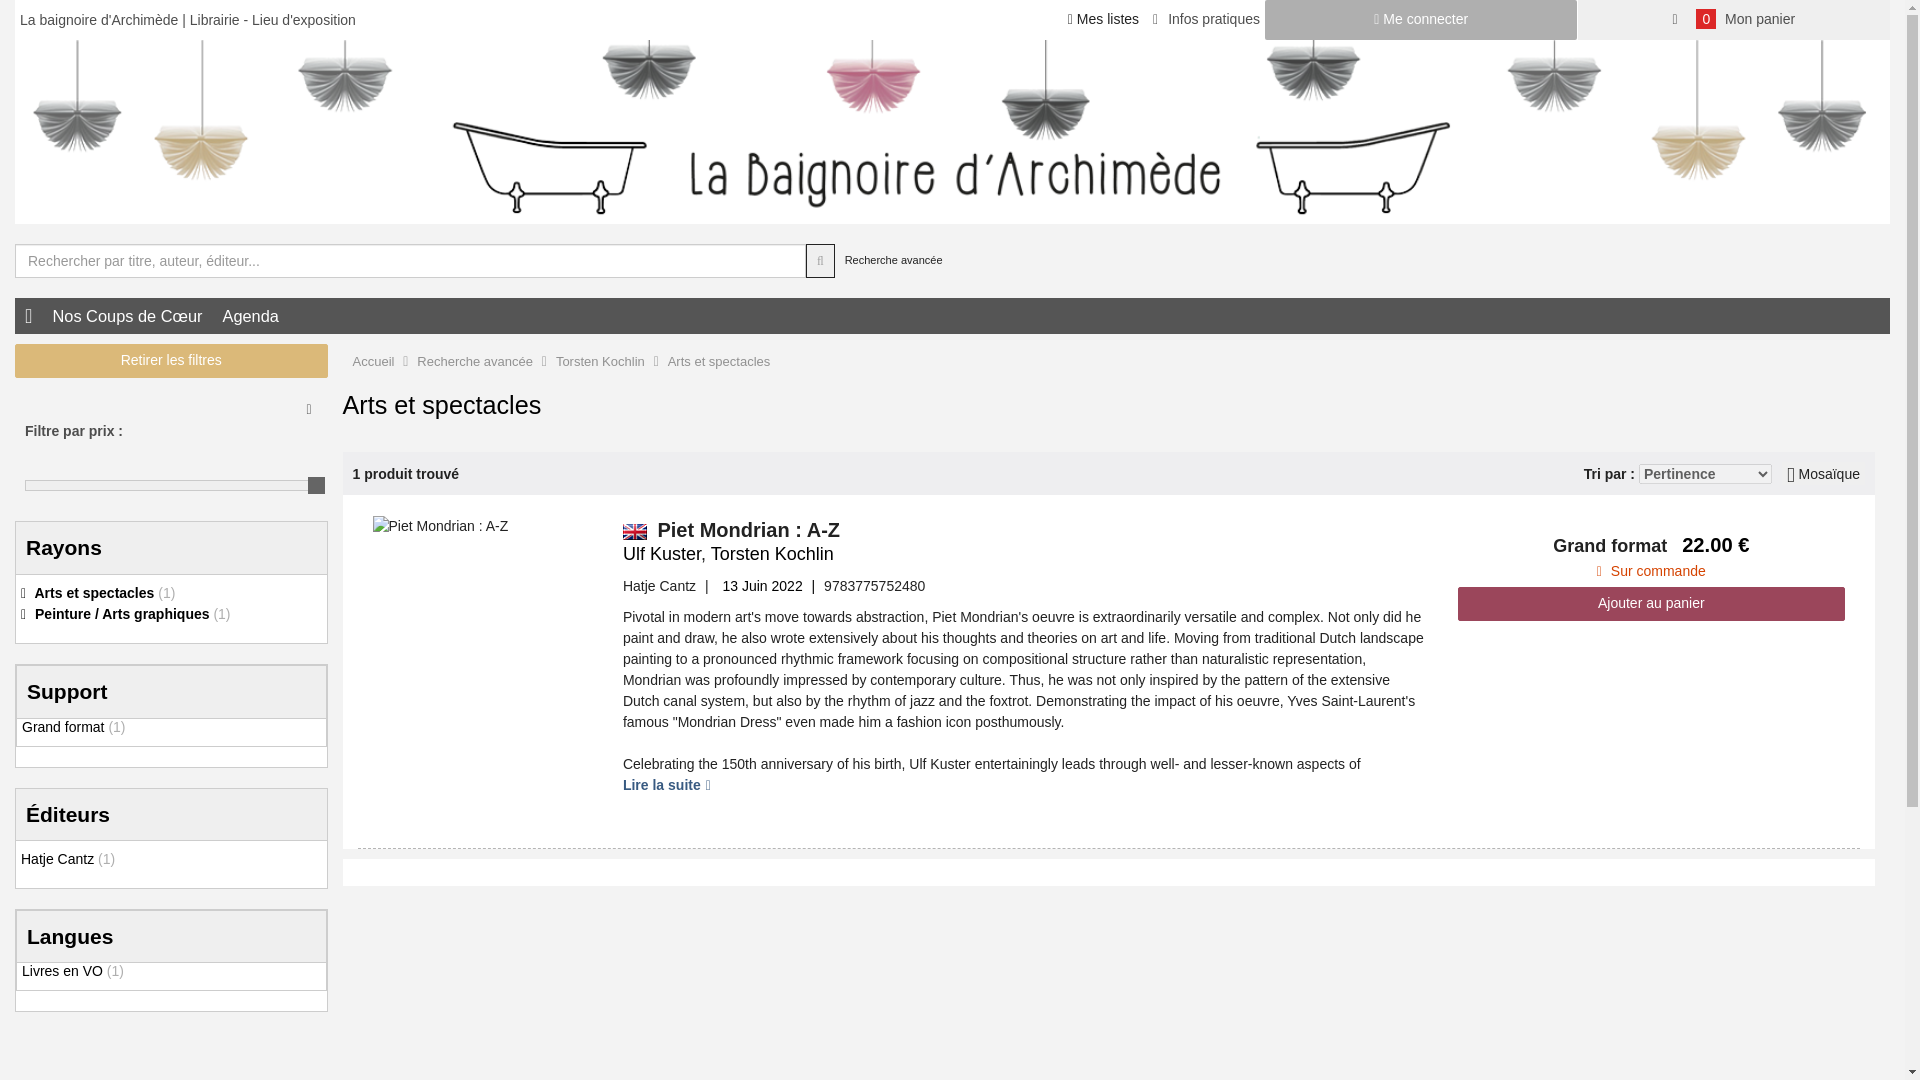  Describe the element at coordinates (1422, 20) in the screenshot. I see `Me connecter` at that location.